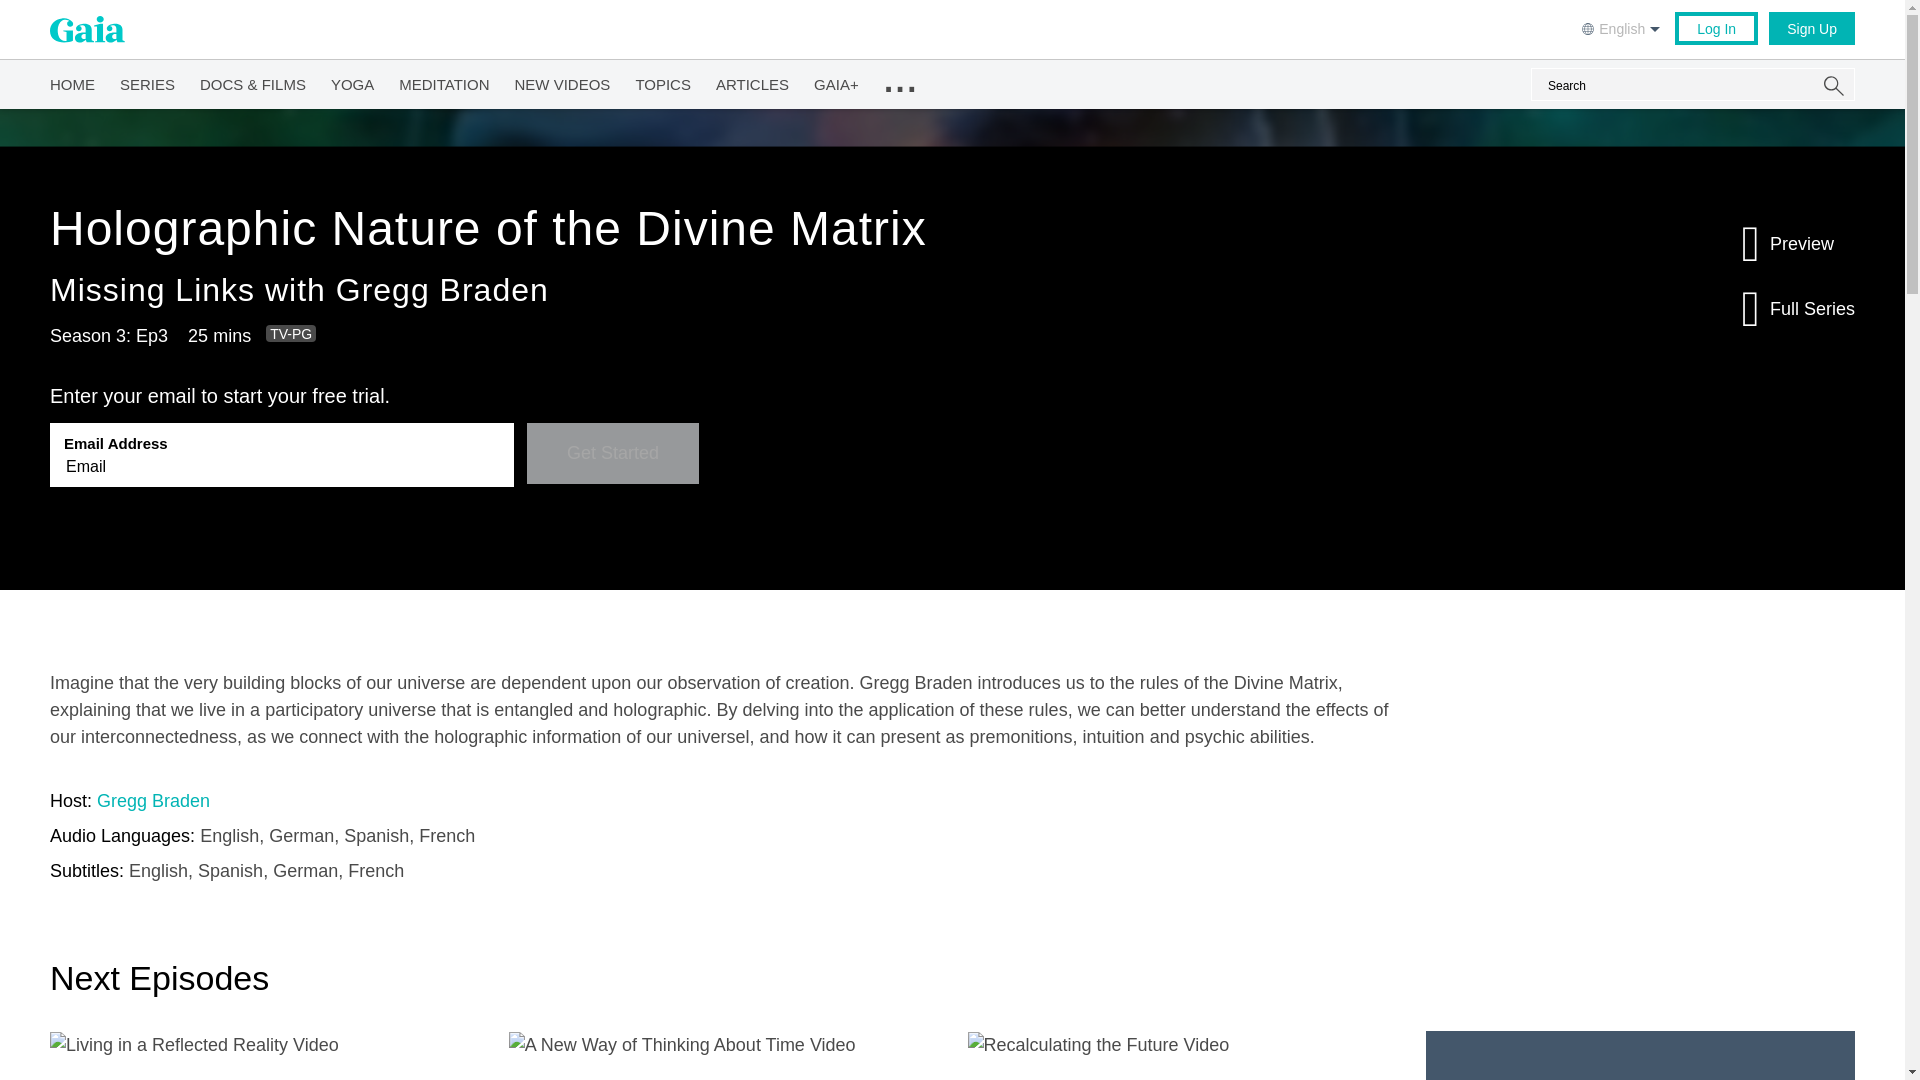 This screenshot has height=1080, width=1920. I want to click on Sign Up, so click(1811, 28).